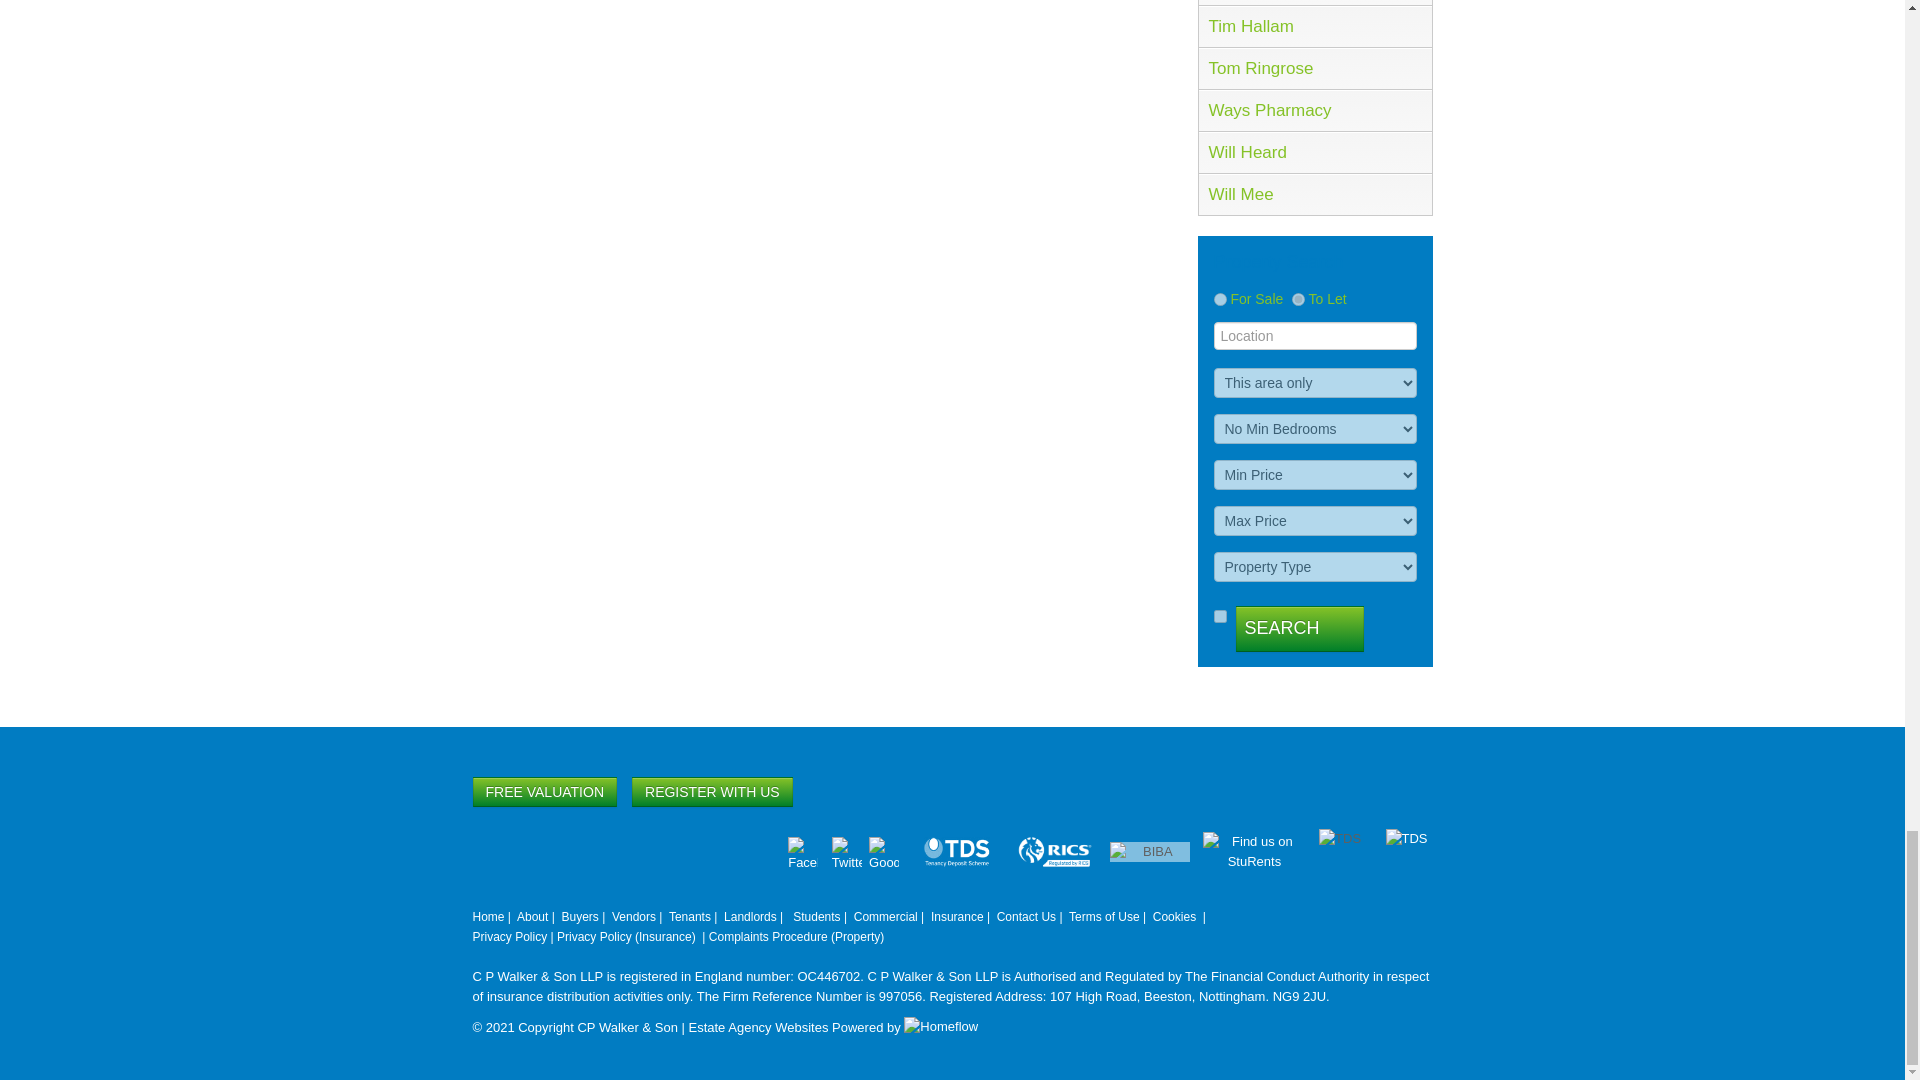  Describe the element at coordinates (532, 917) in the screenshot. I see `About` at that location.